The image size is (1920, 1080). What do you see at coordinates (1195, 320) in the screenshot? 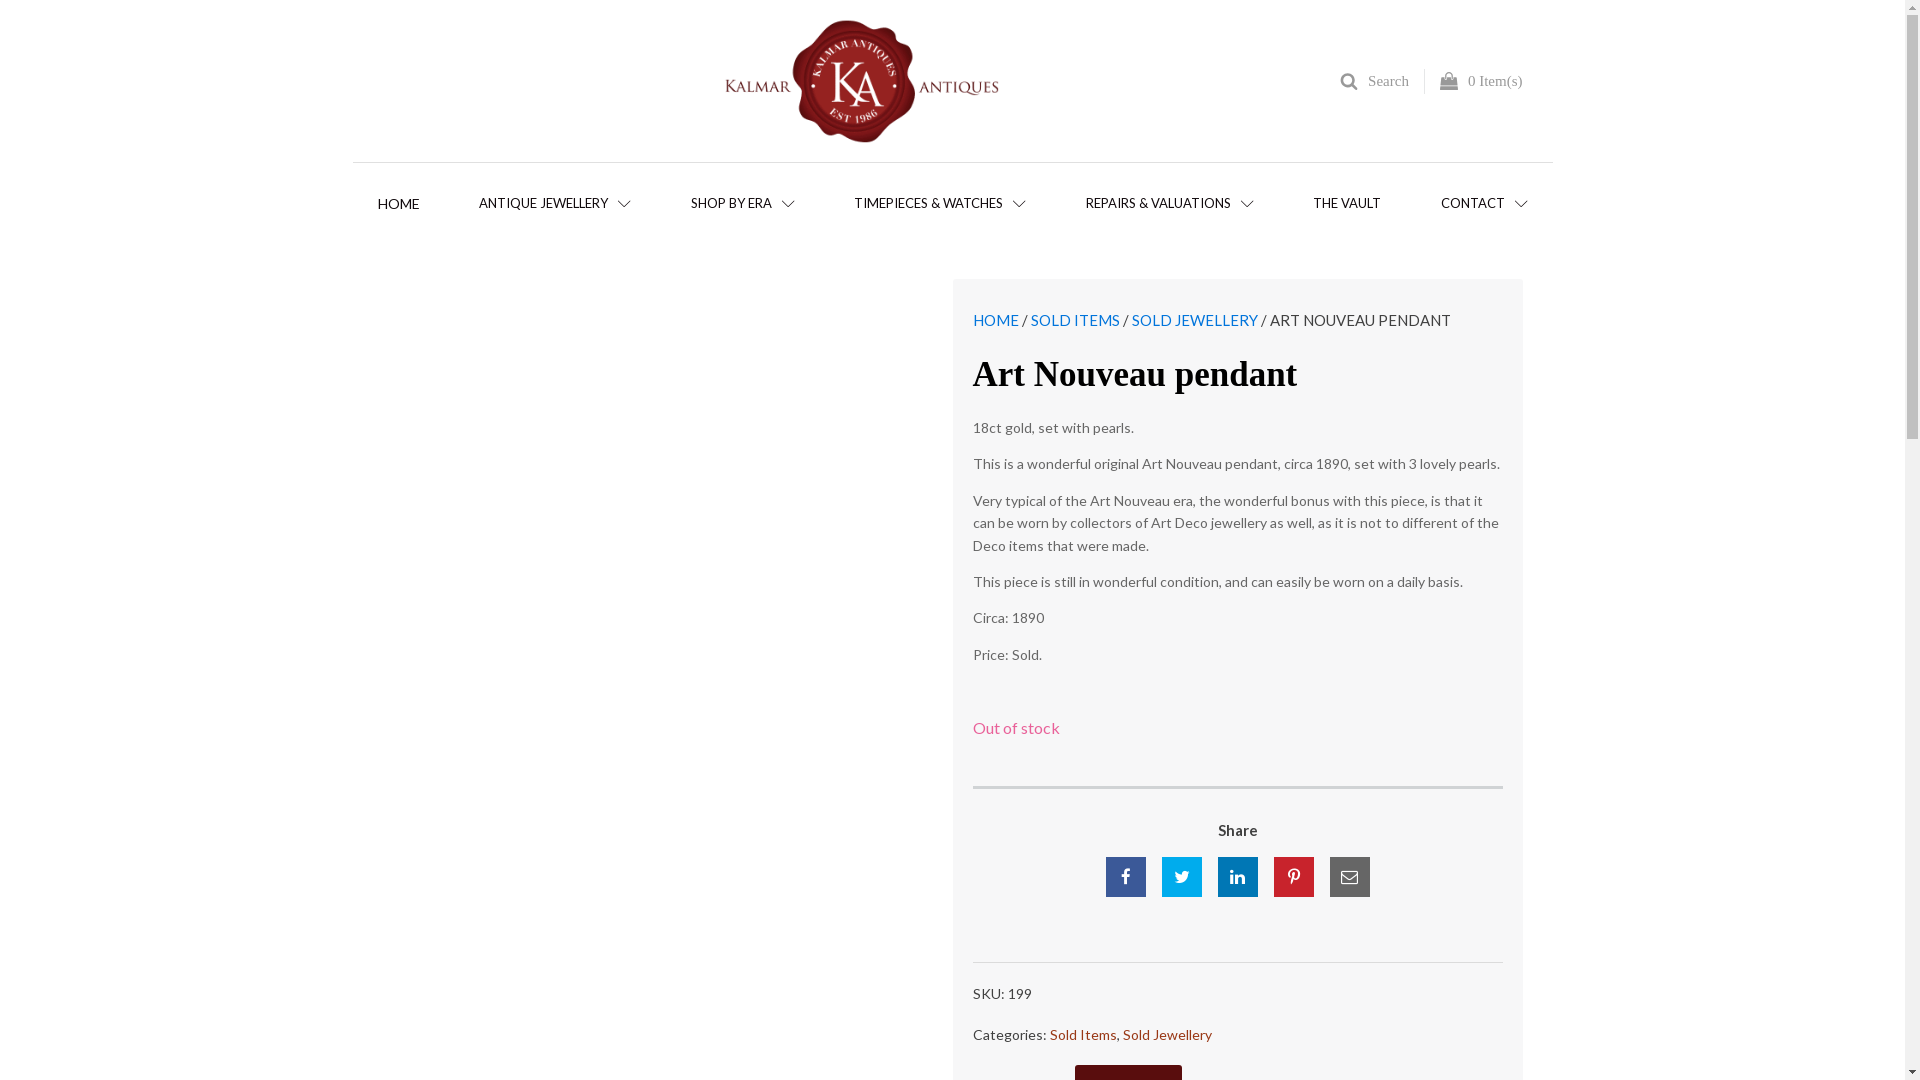
I see `SOLD JEWELLERY` at bounding box center [1195, 320].